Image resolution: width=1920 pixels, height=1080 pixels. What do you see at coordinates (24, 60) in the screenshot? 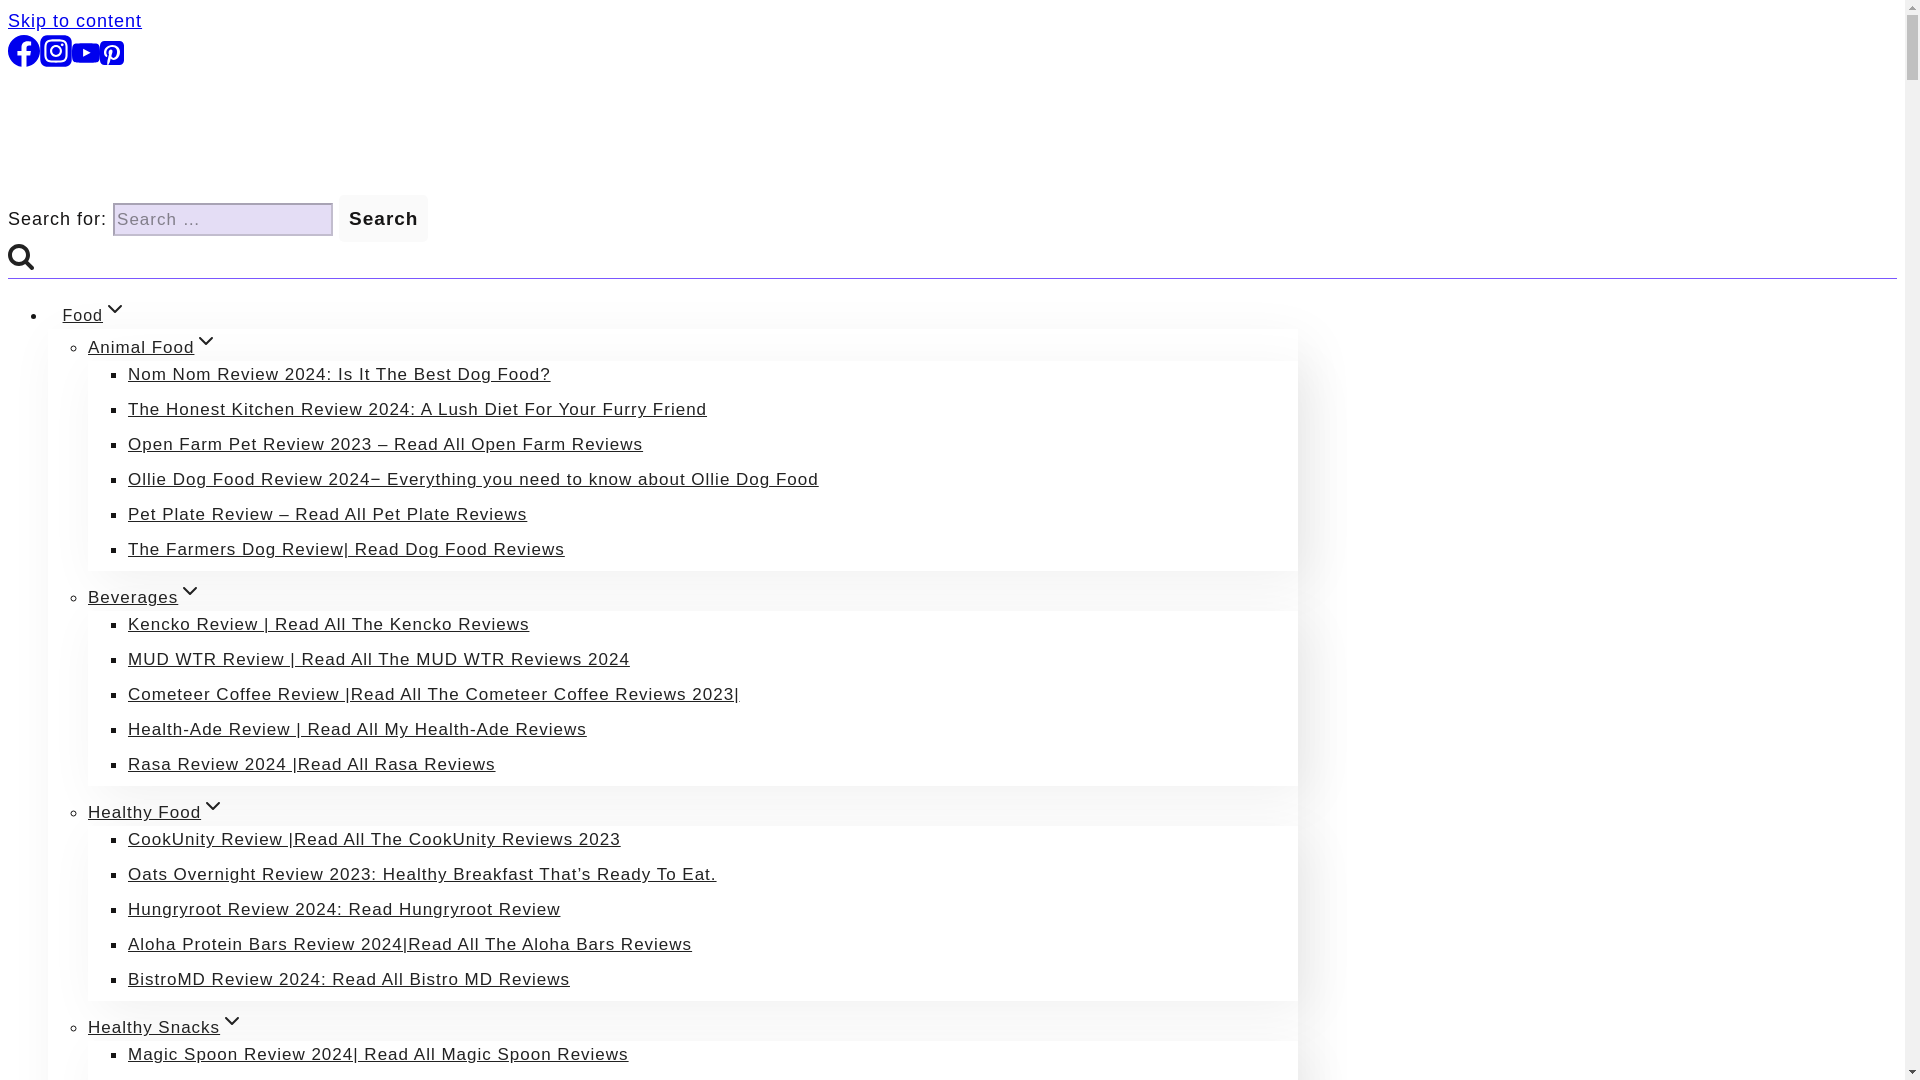
I see `Facebook` at bounding box center [24, 60].